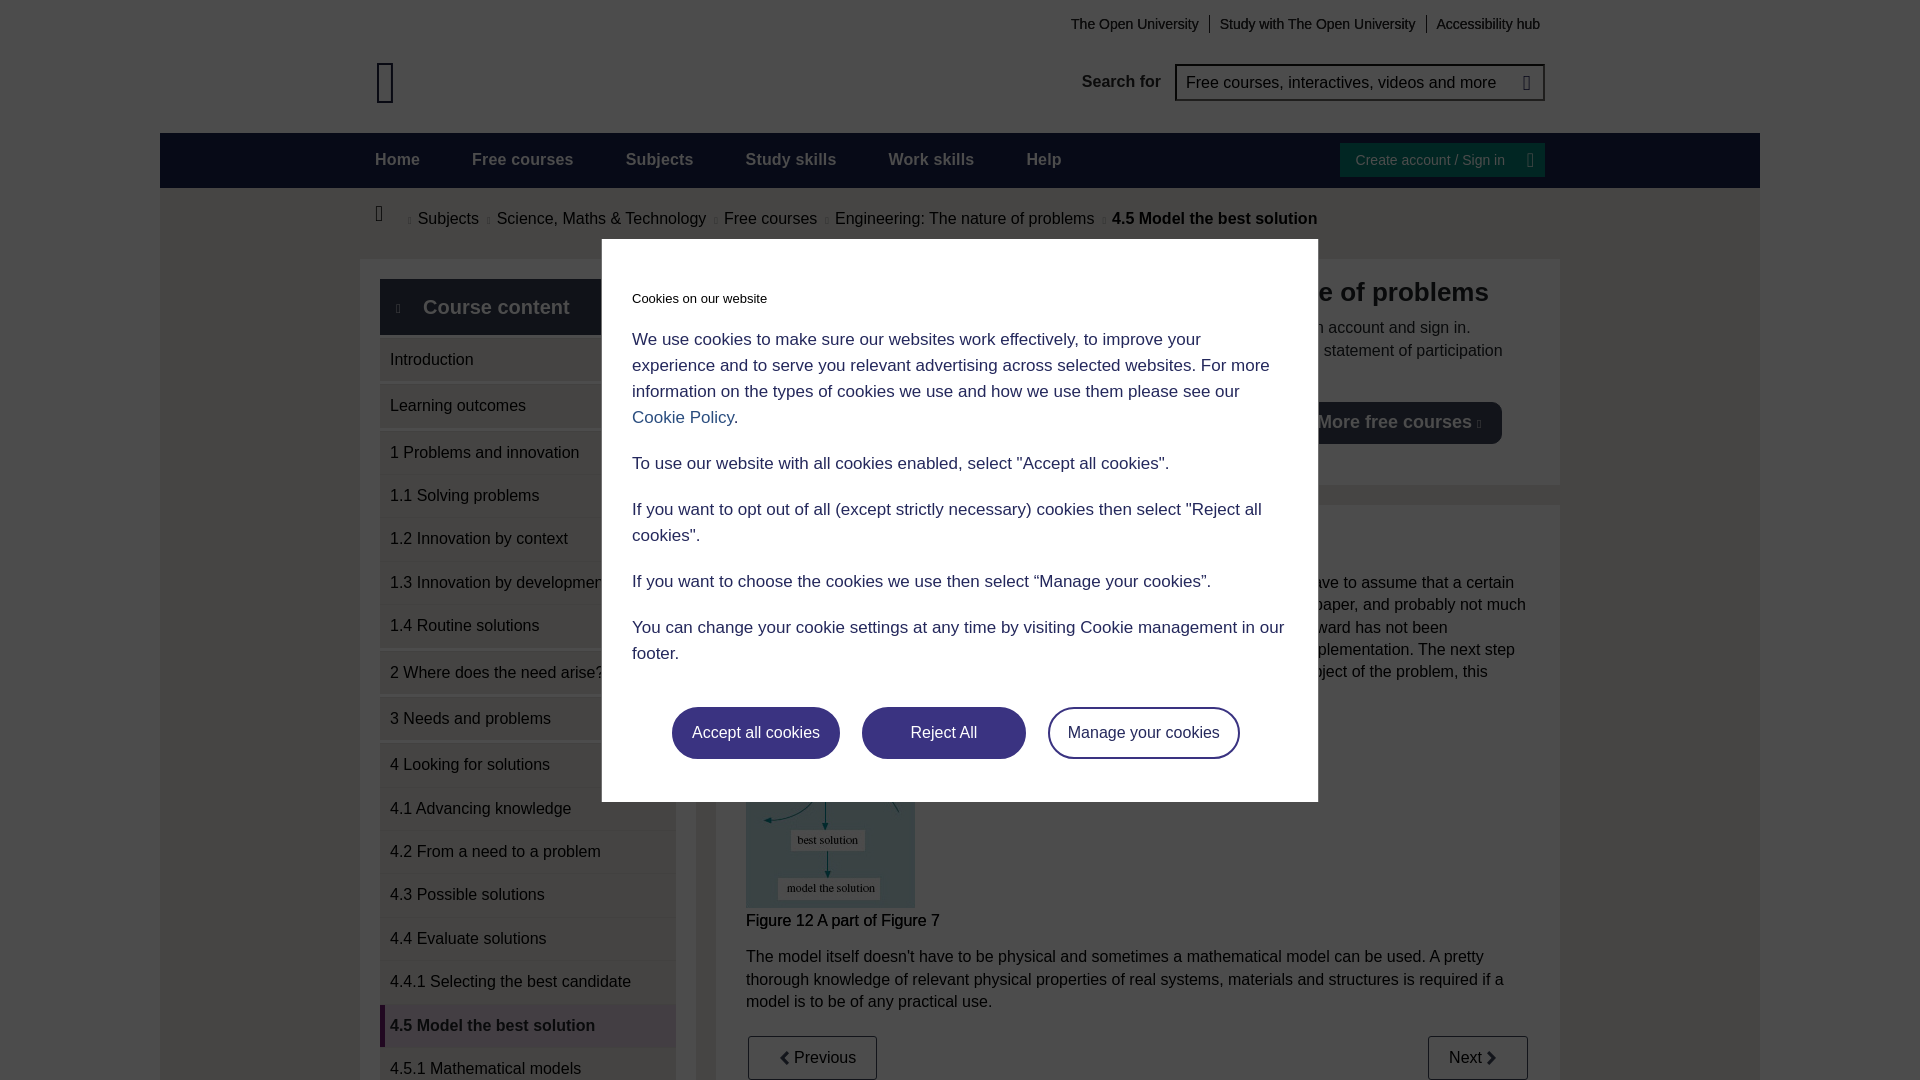 This screenshot has width=1920, height=1080. Describe the element at coordinates (1043, 160) in the screenshot. I see `Help` at that location.